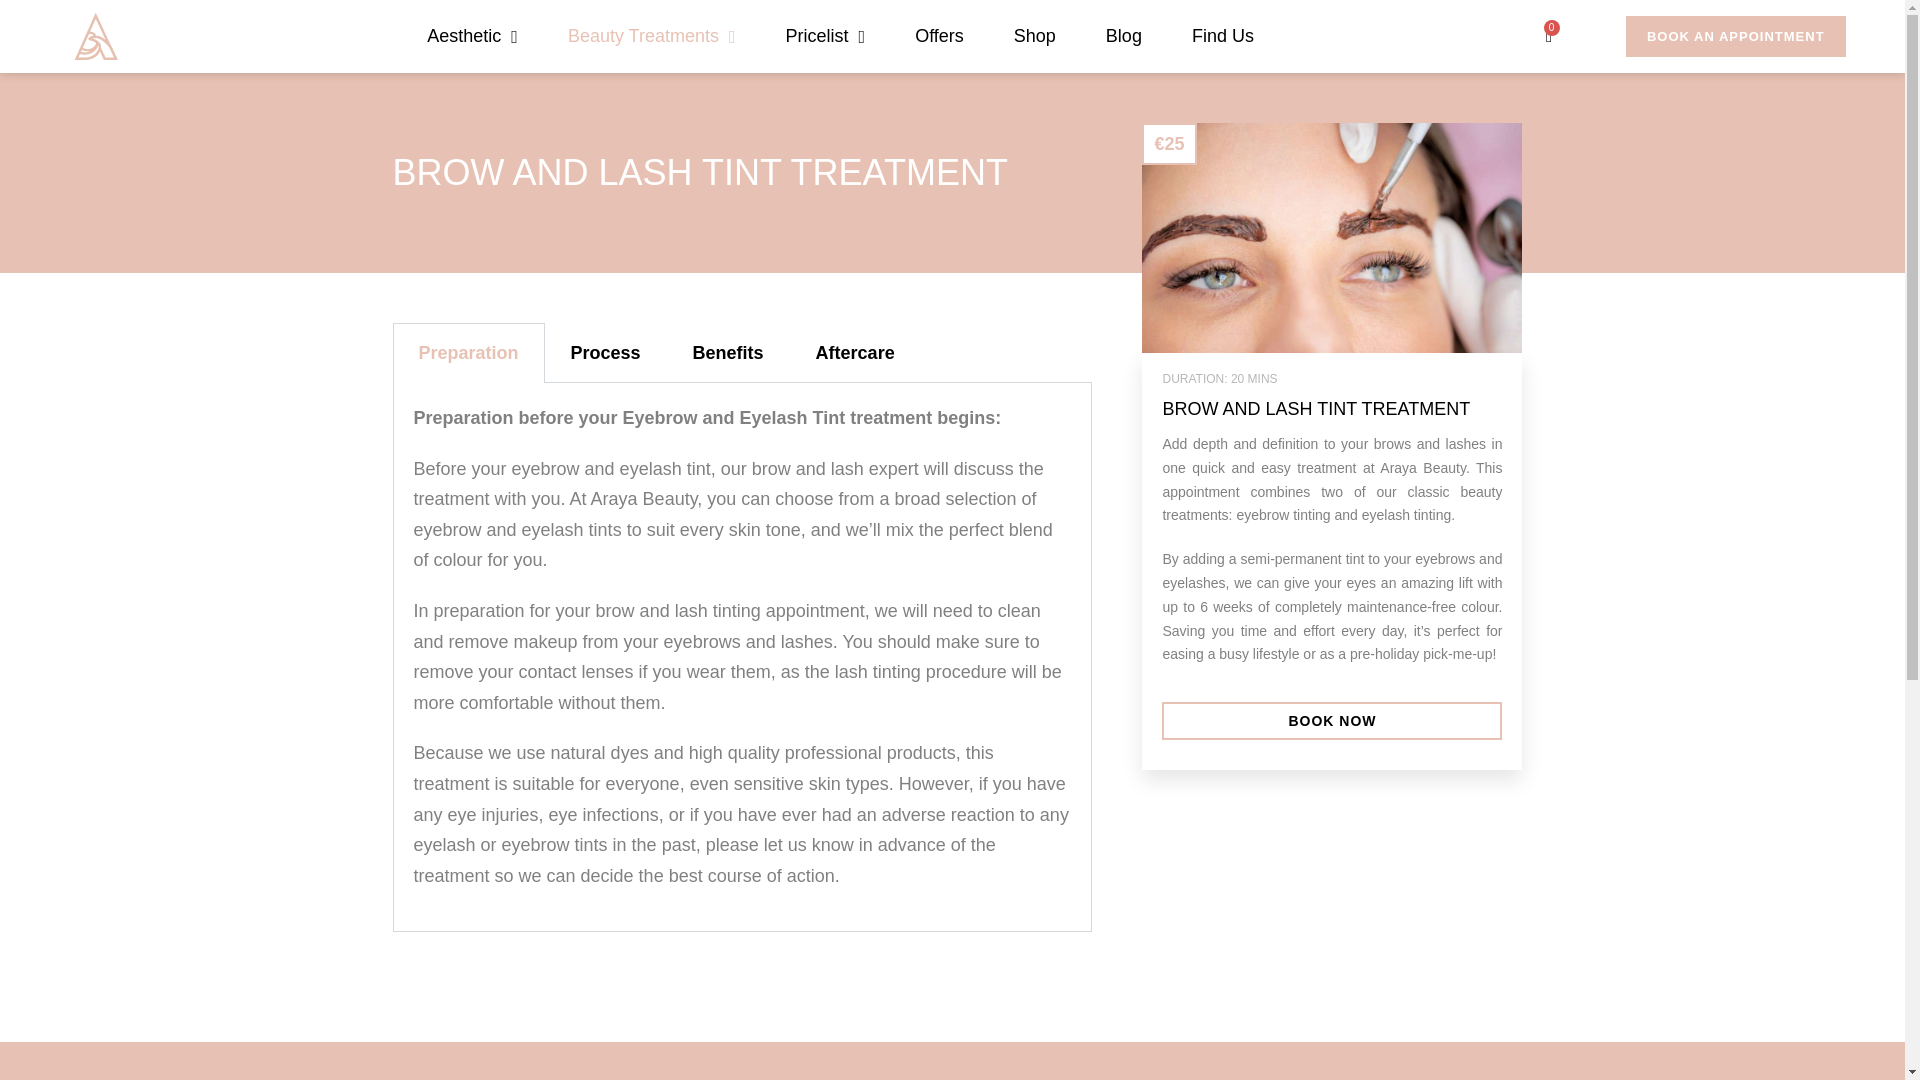  I want to click on Beauty Treatments, so click(652, 36).